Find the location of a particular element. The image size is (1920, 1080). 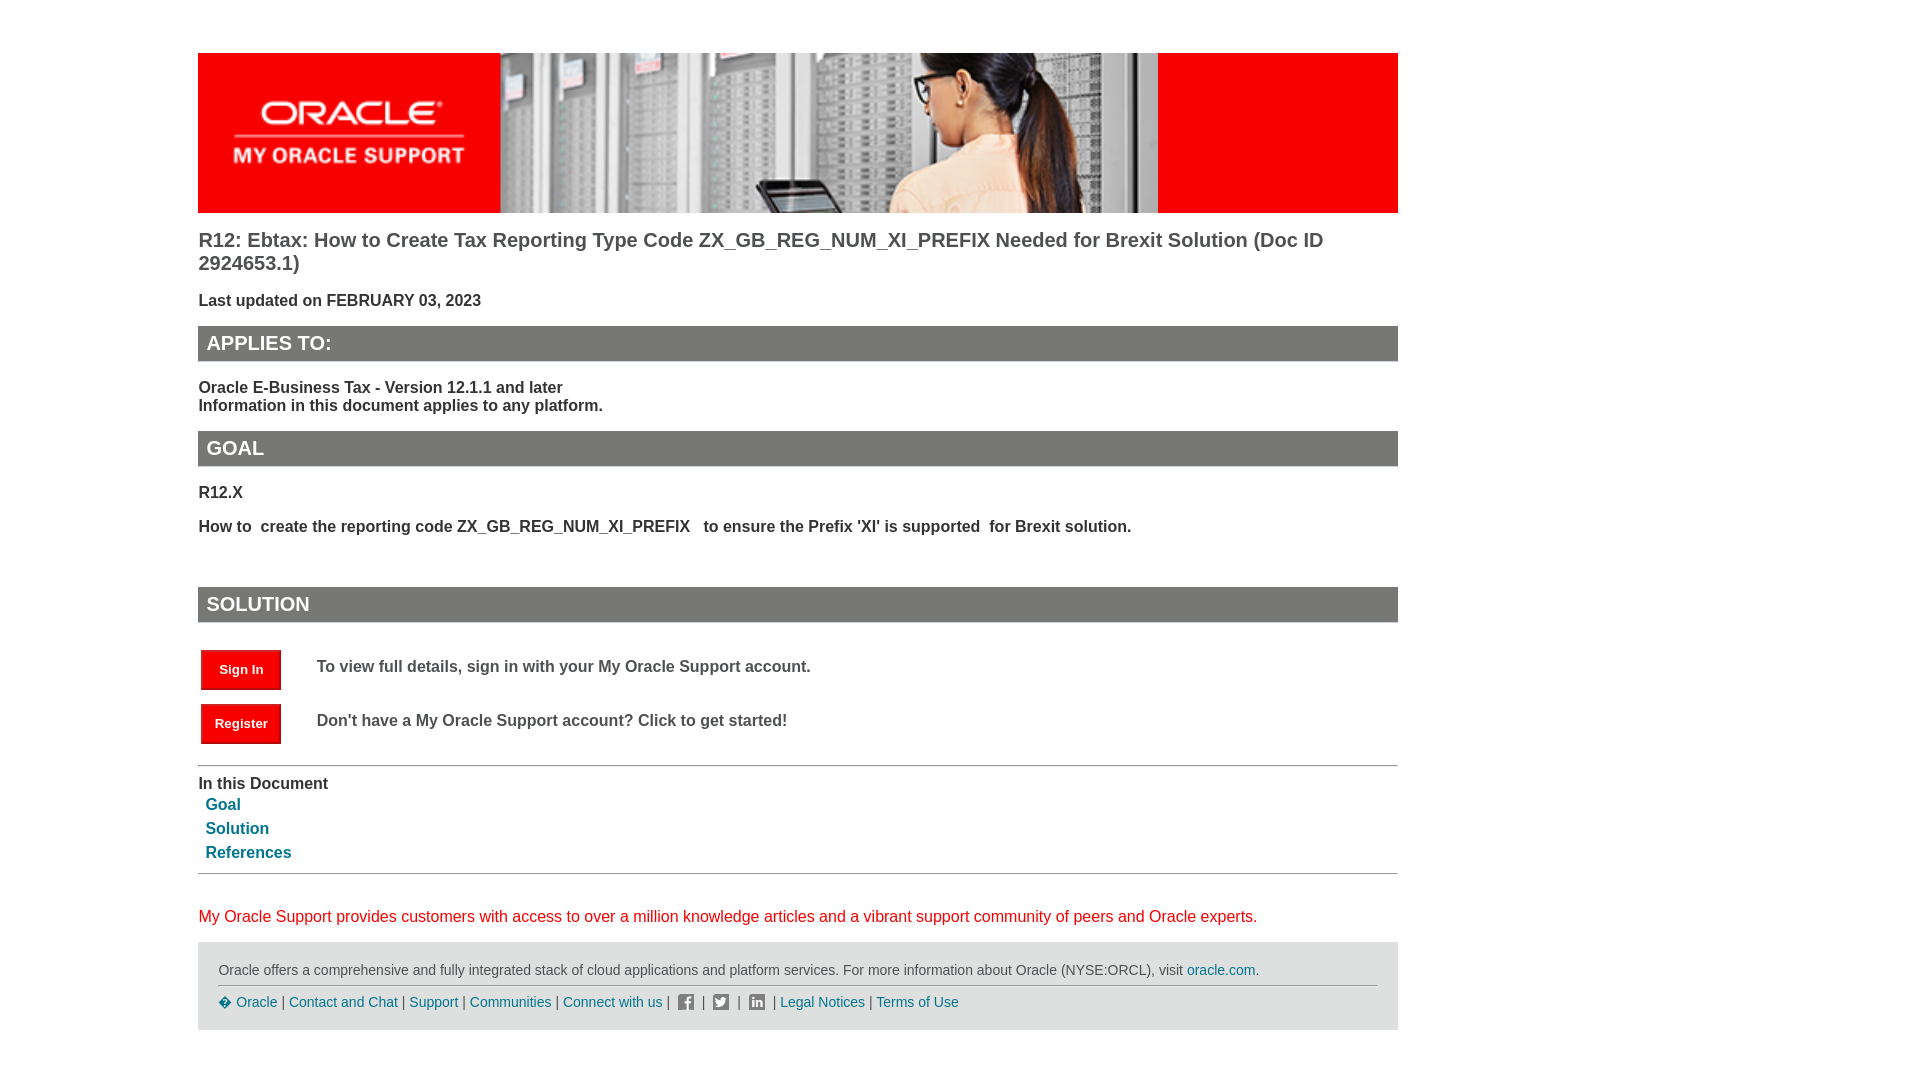

Contact and Chat is located at coordinates (343, 1001).